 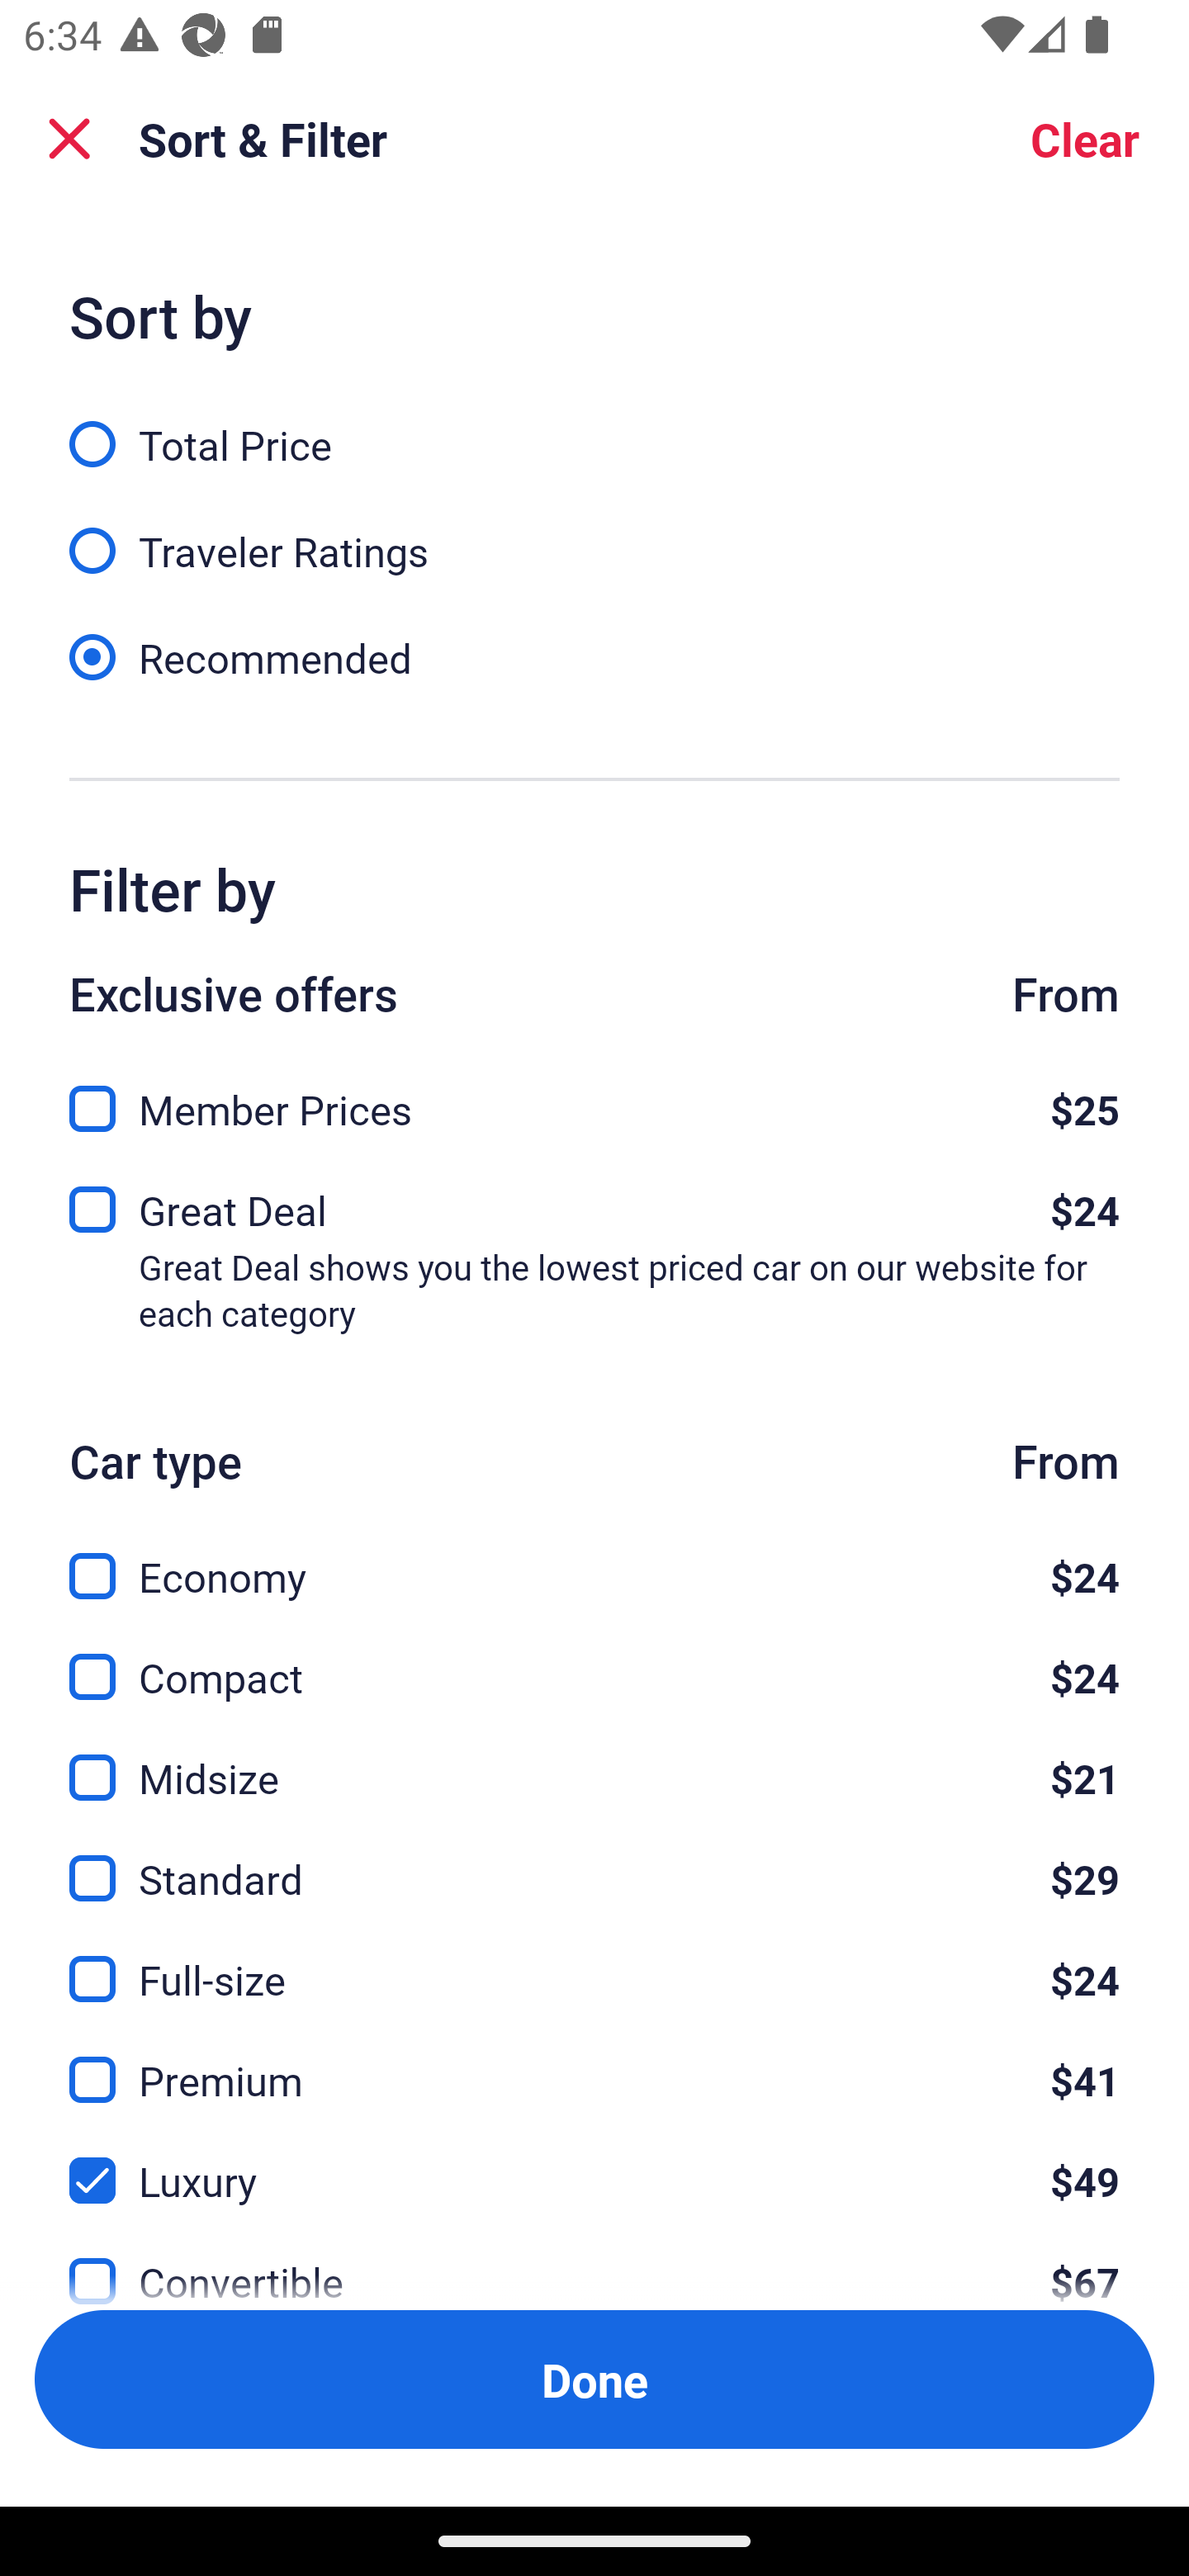 What do you see at coordinates (594, 2062) in the screenshot?
I see `Premium, $41 Premium $41` at bounding box center [594, 2062].